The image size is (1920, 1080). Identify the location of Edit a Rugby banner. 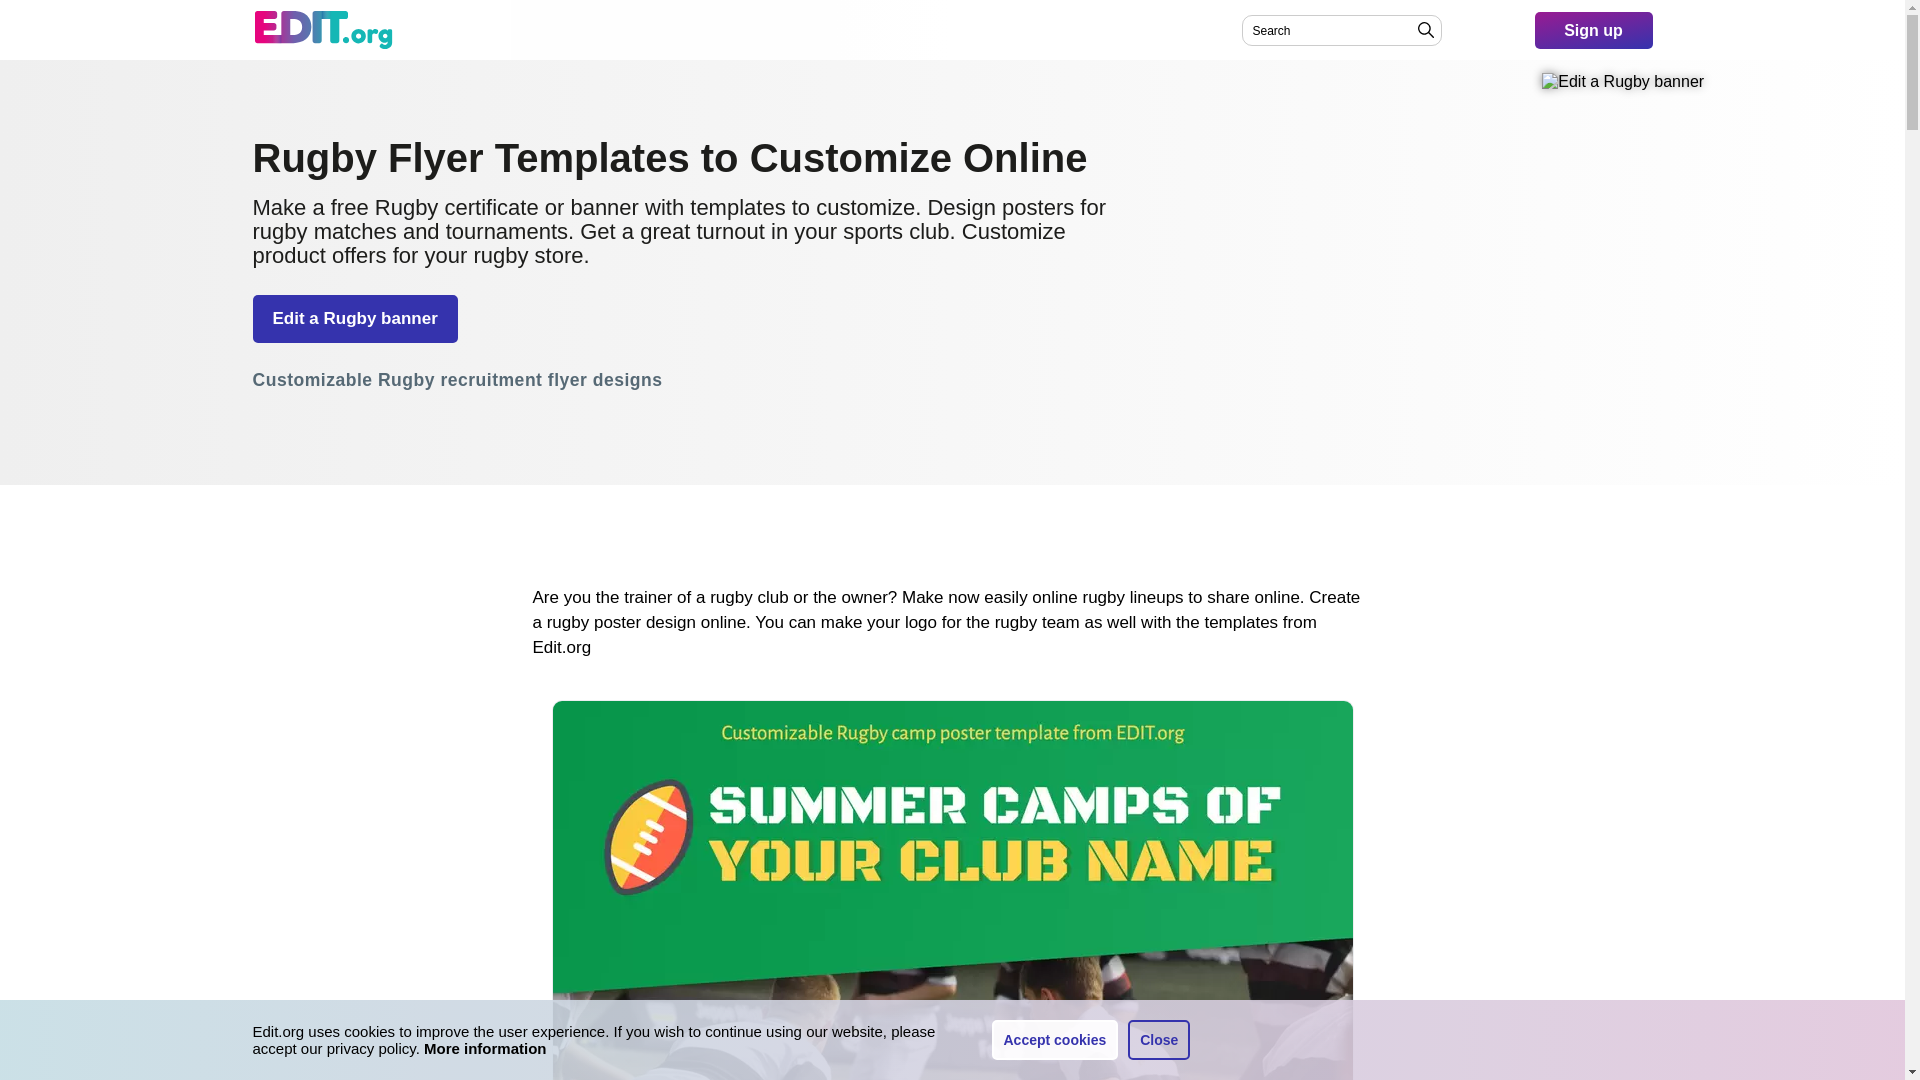
(354, 318).